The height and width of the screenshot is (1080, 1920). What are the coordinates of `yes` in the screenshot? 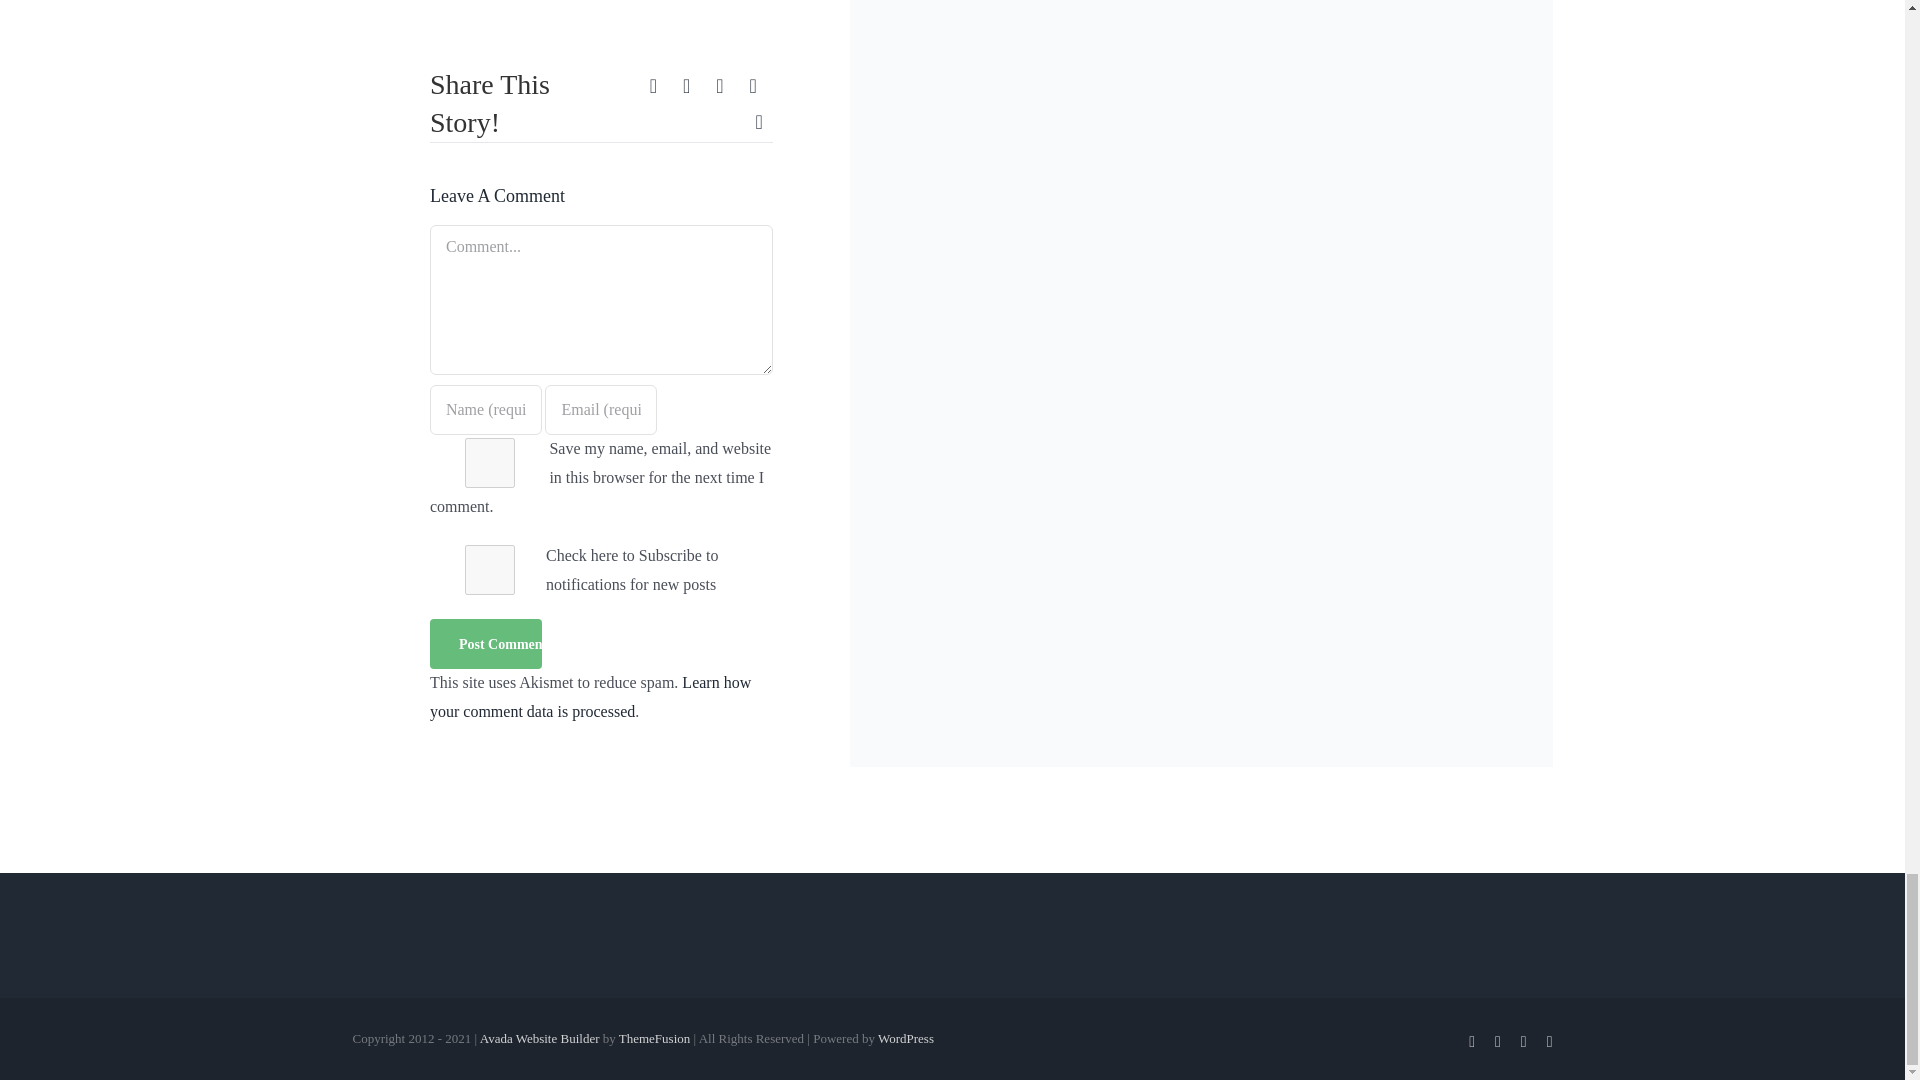 It's located at (489, 463).